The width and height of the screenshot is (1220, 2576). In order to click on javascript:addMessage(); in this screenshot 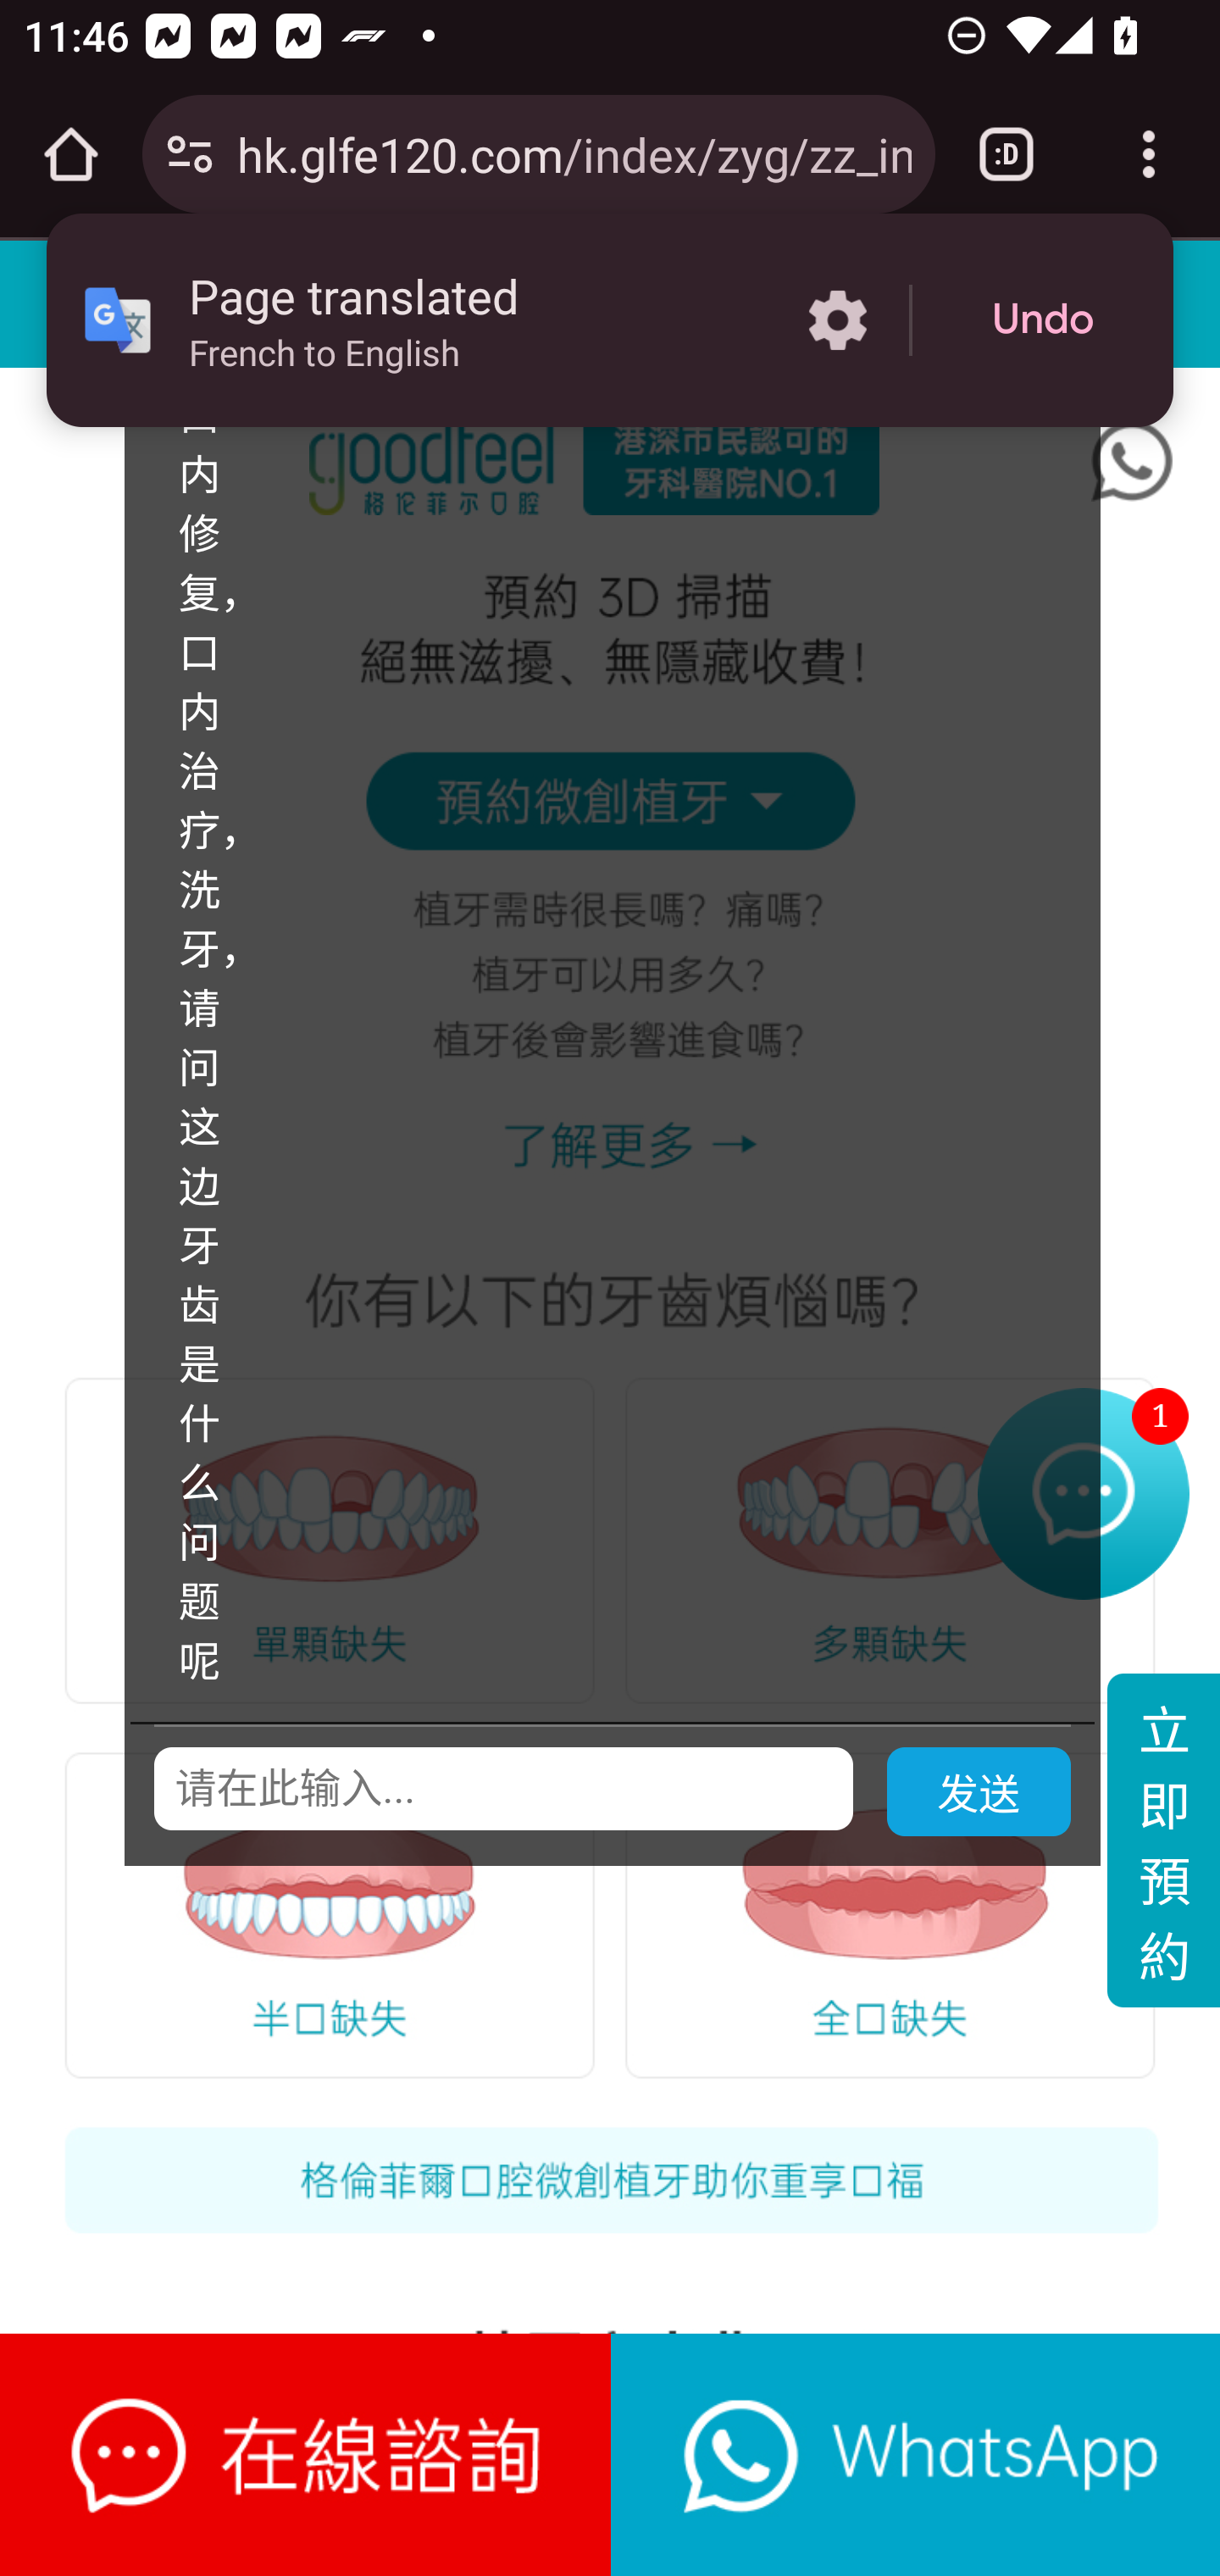, I will do `click(915, 2455)`.